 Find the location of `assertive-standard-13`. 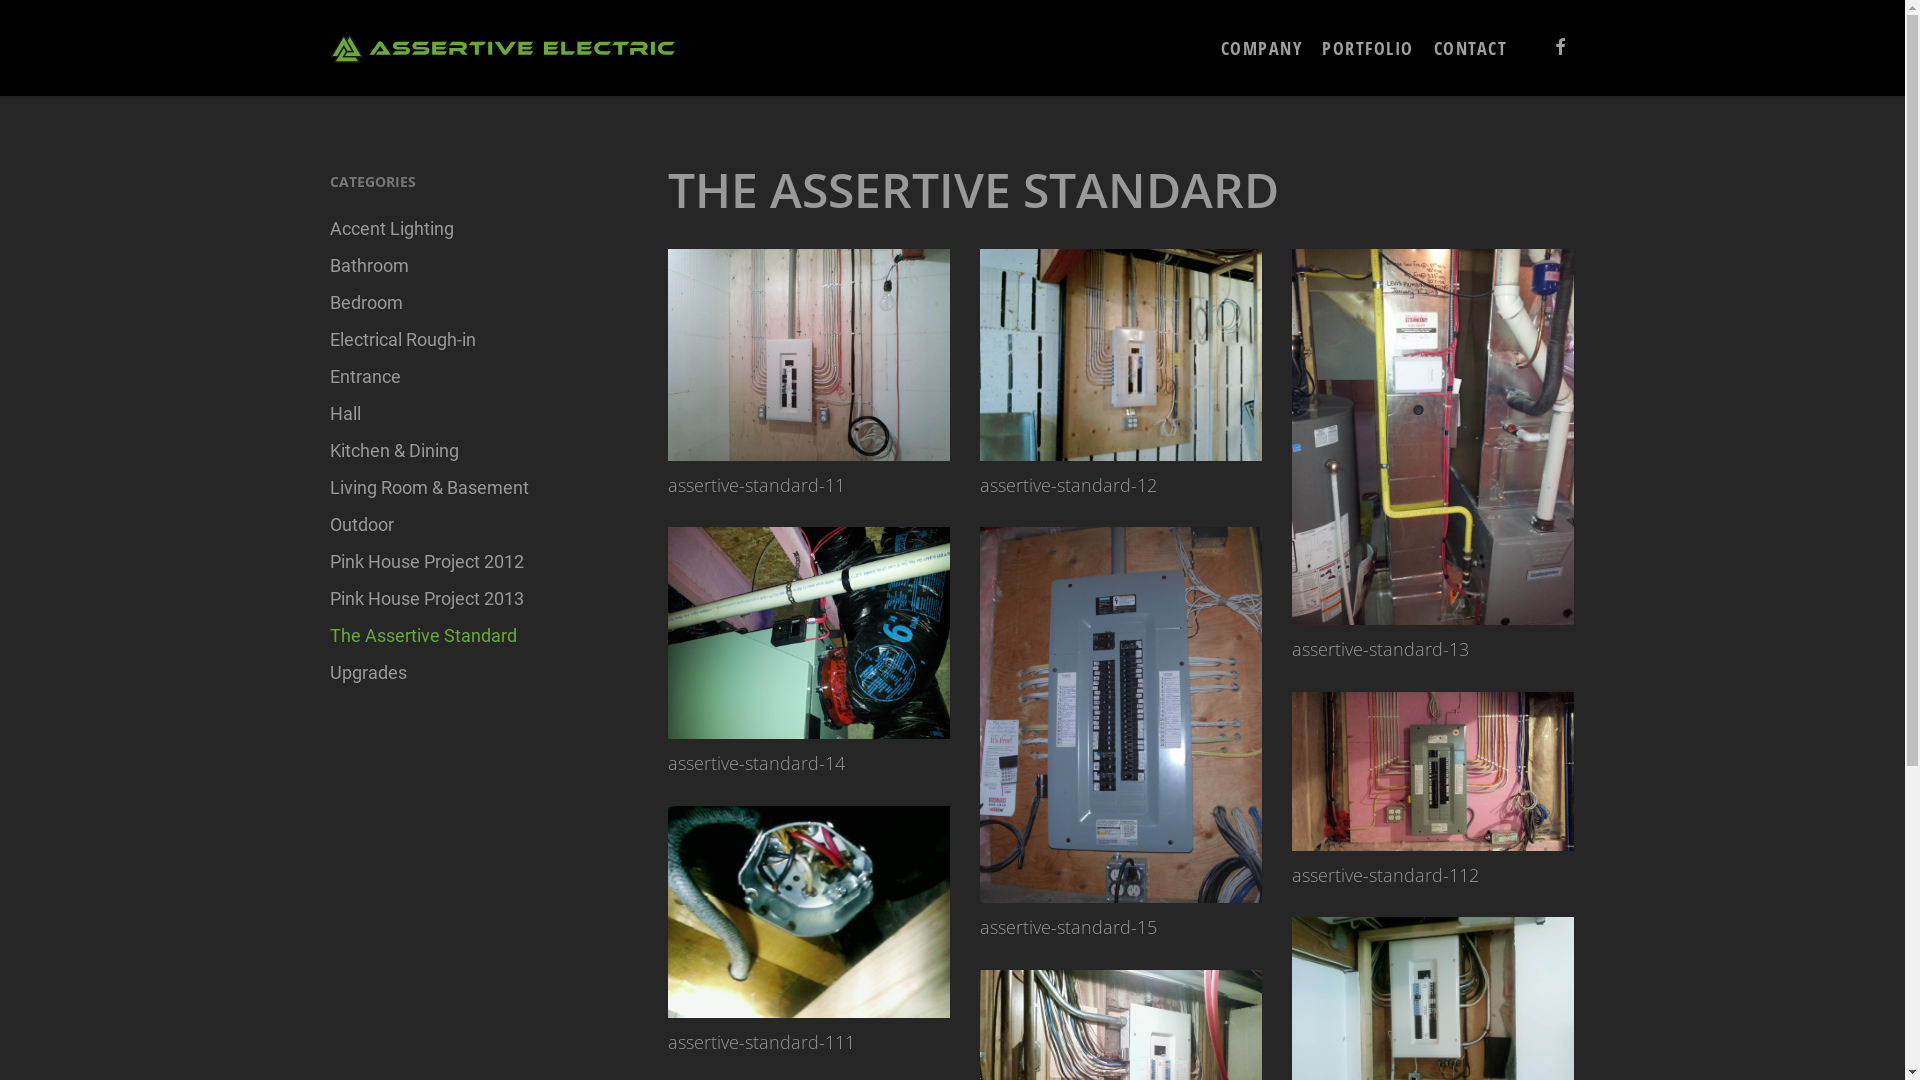

assertive-standard-13 is located at coordinates (1433, 437).